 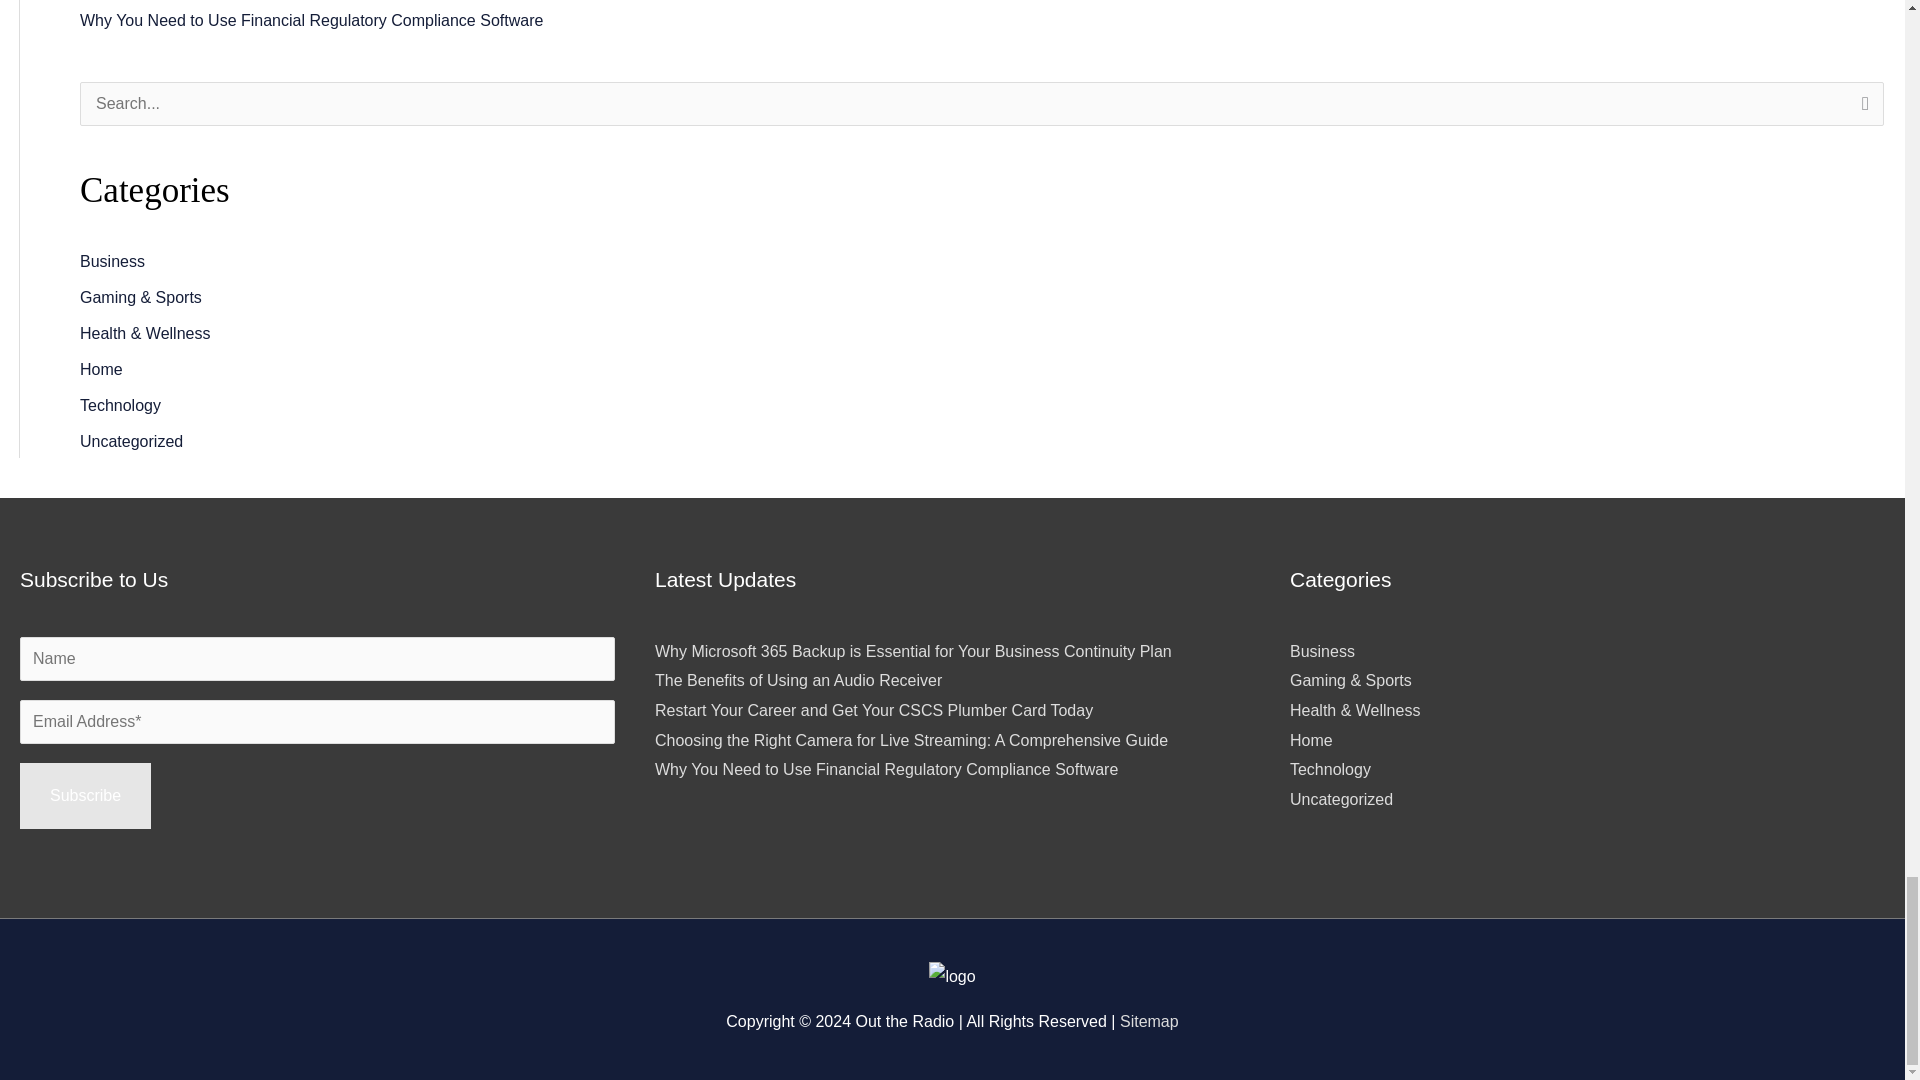 I want to click on Why You Need to Use Financial Regulatory Compliance Software, so click(x=312, y=20).